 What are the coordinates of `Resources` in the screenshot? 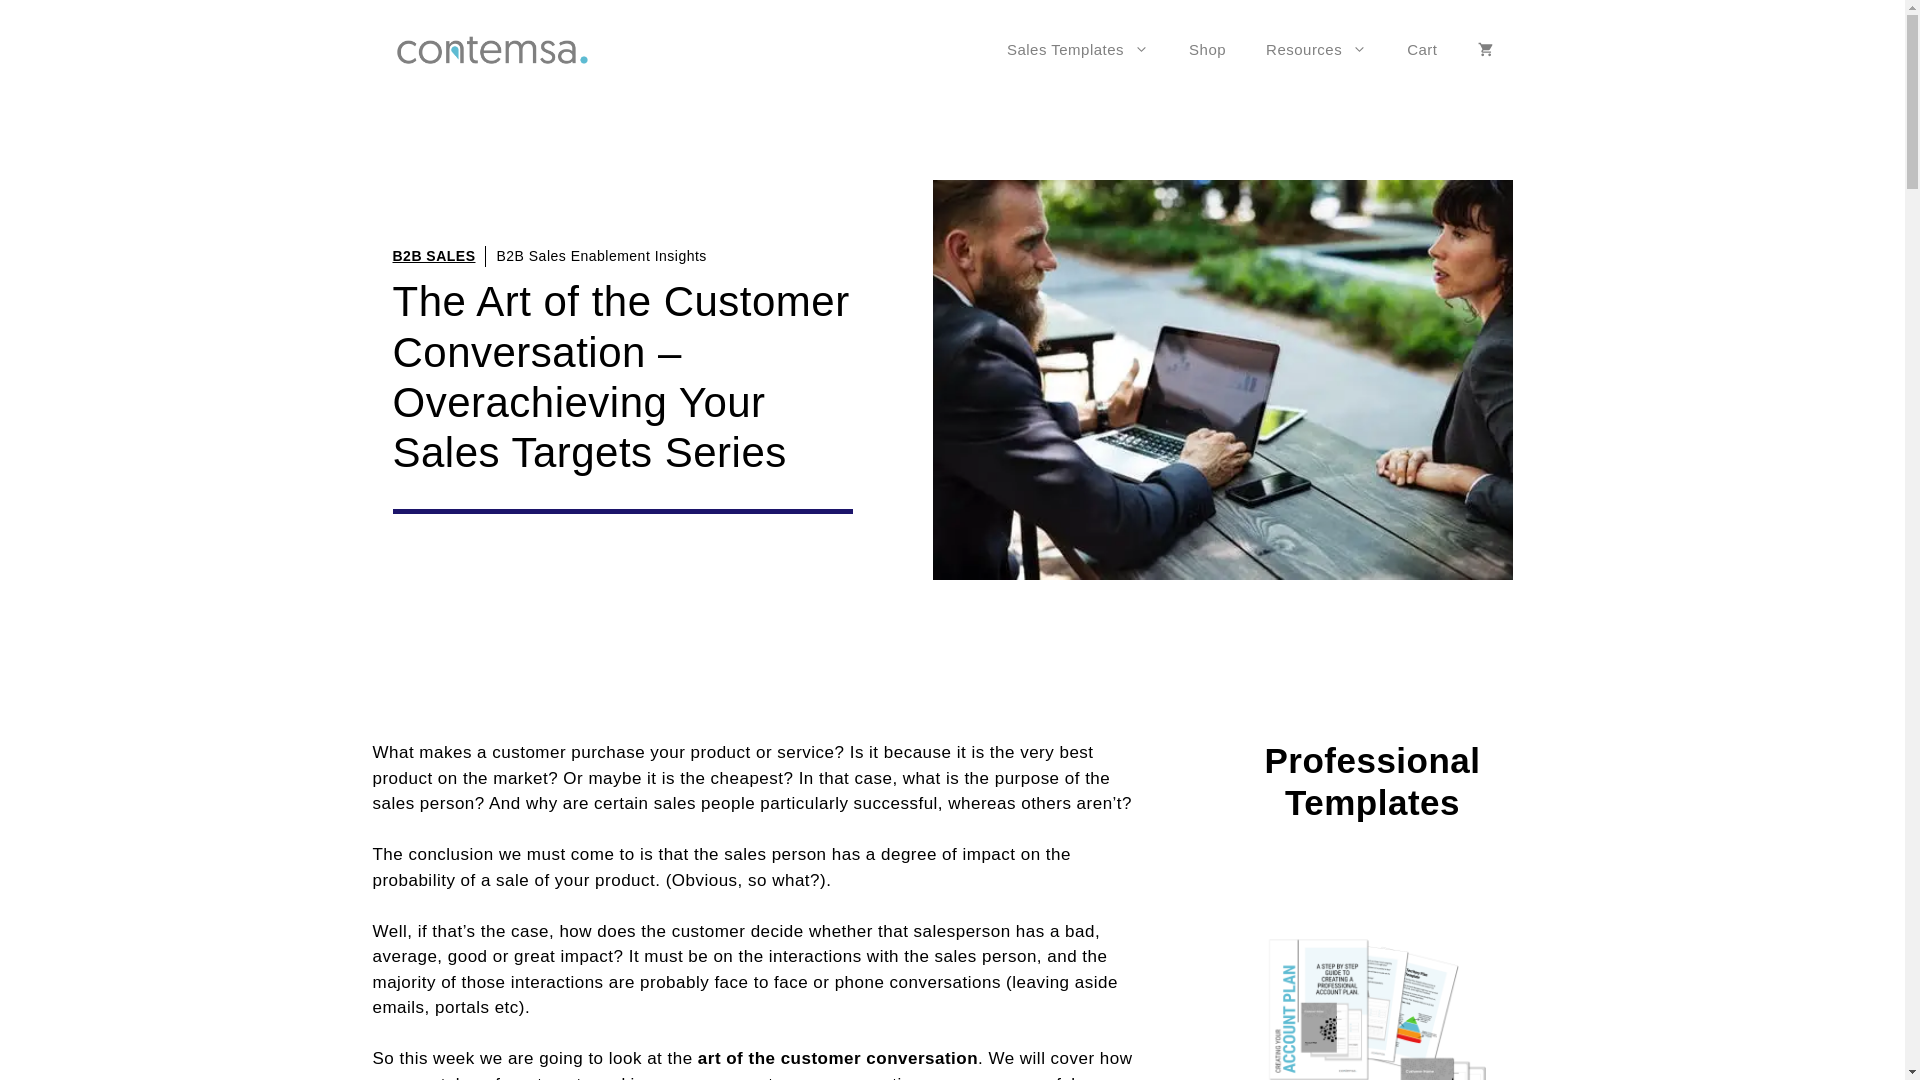 It's located at (1316, 50).